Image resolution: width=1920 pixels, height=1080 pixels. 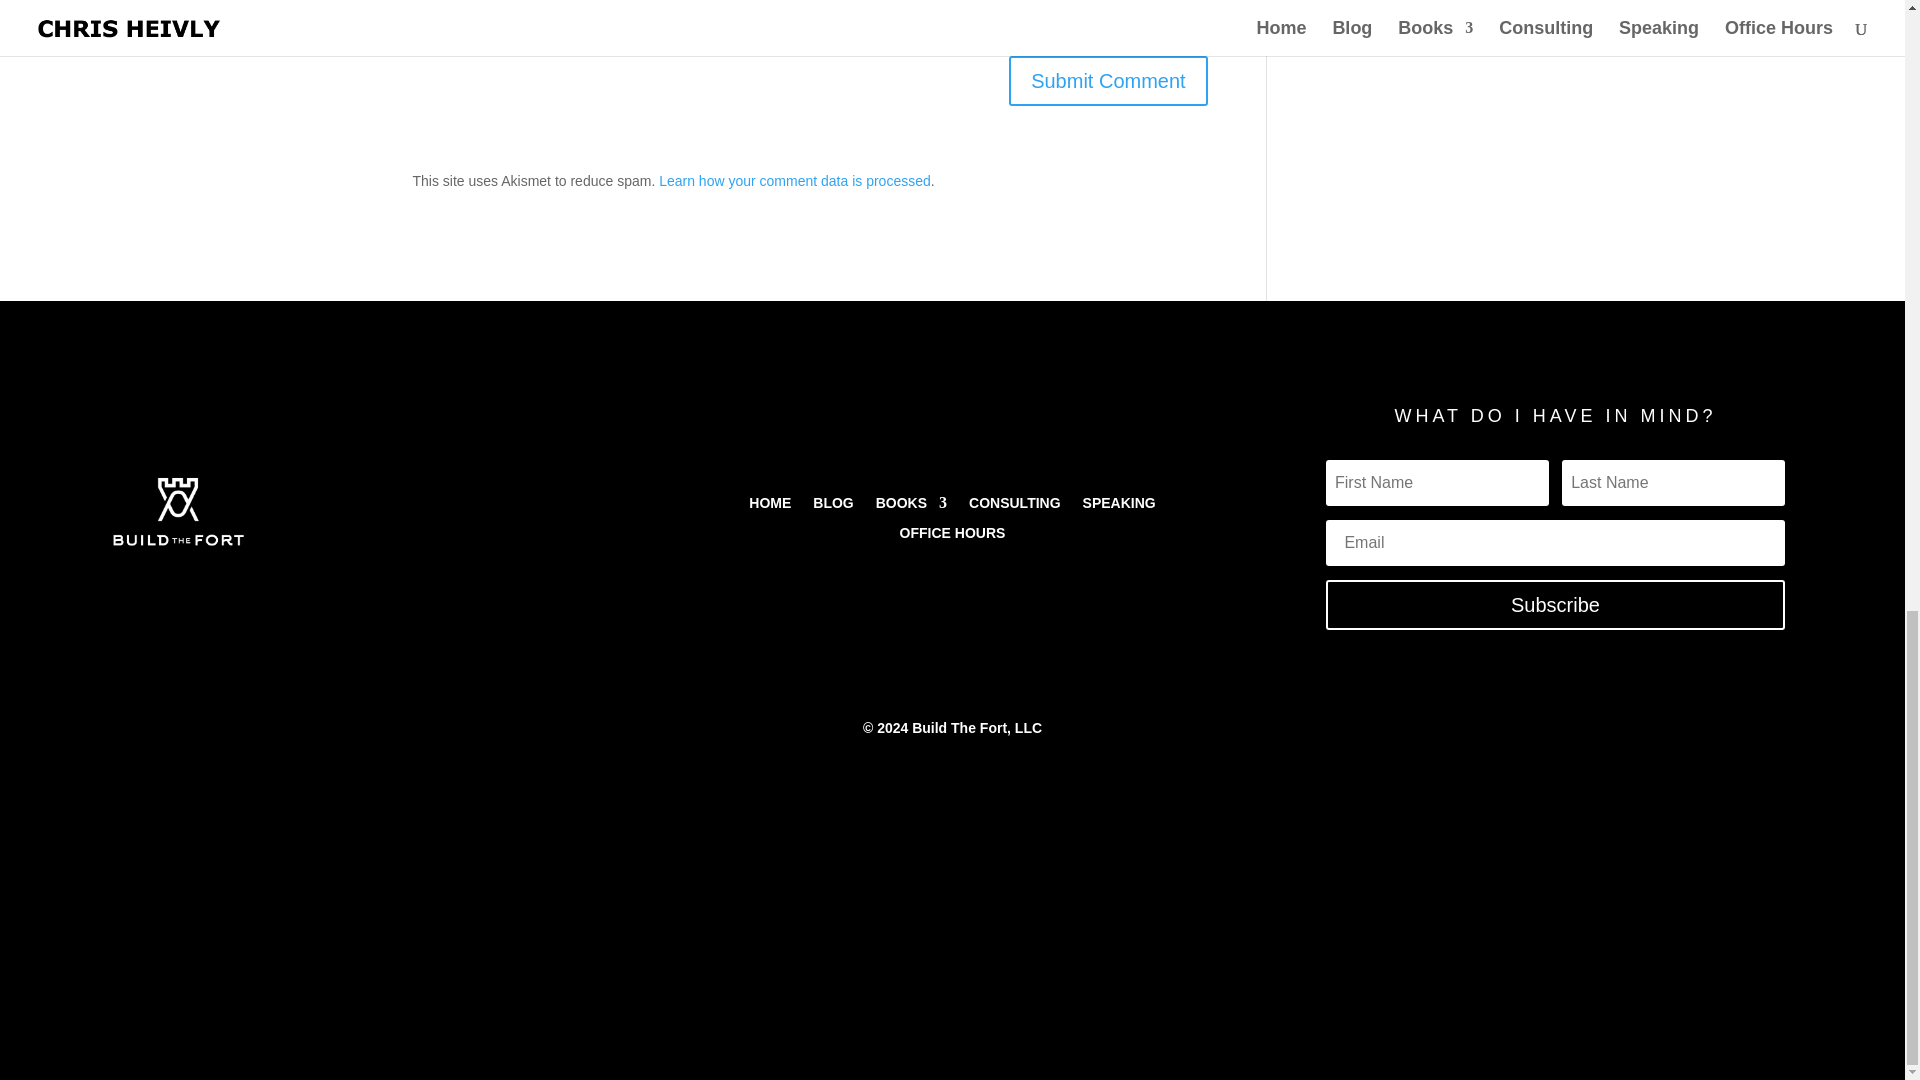 I want to click on BLOG, so click(x=832, y=506).